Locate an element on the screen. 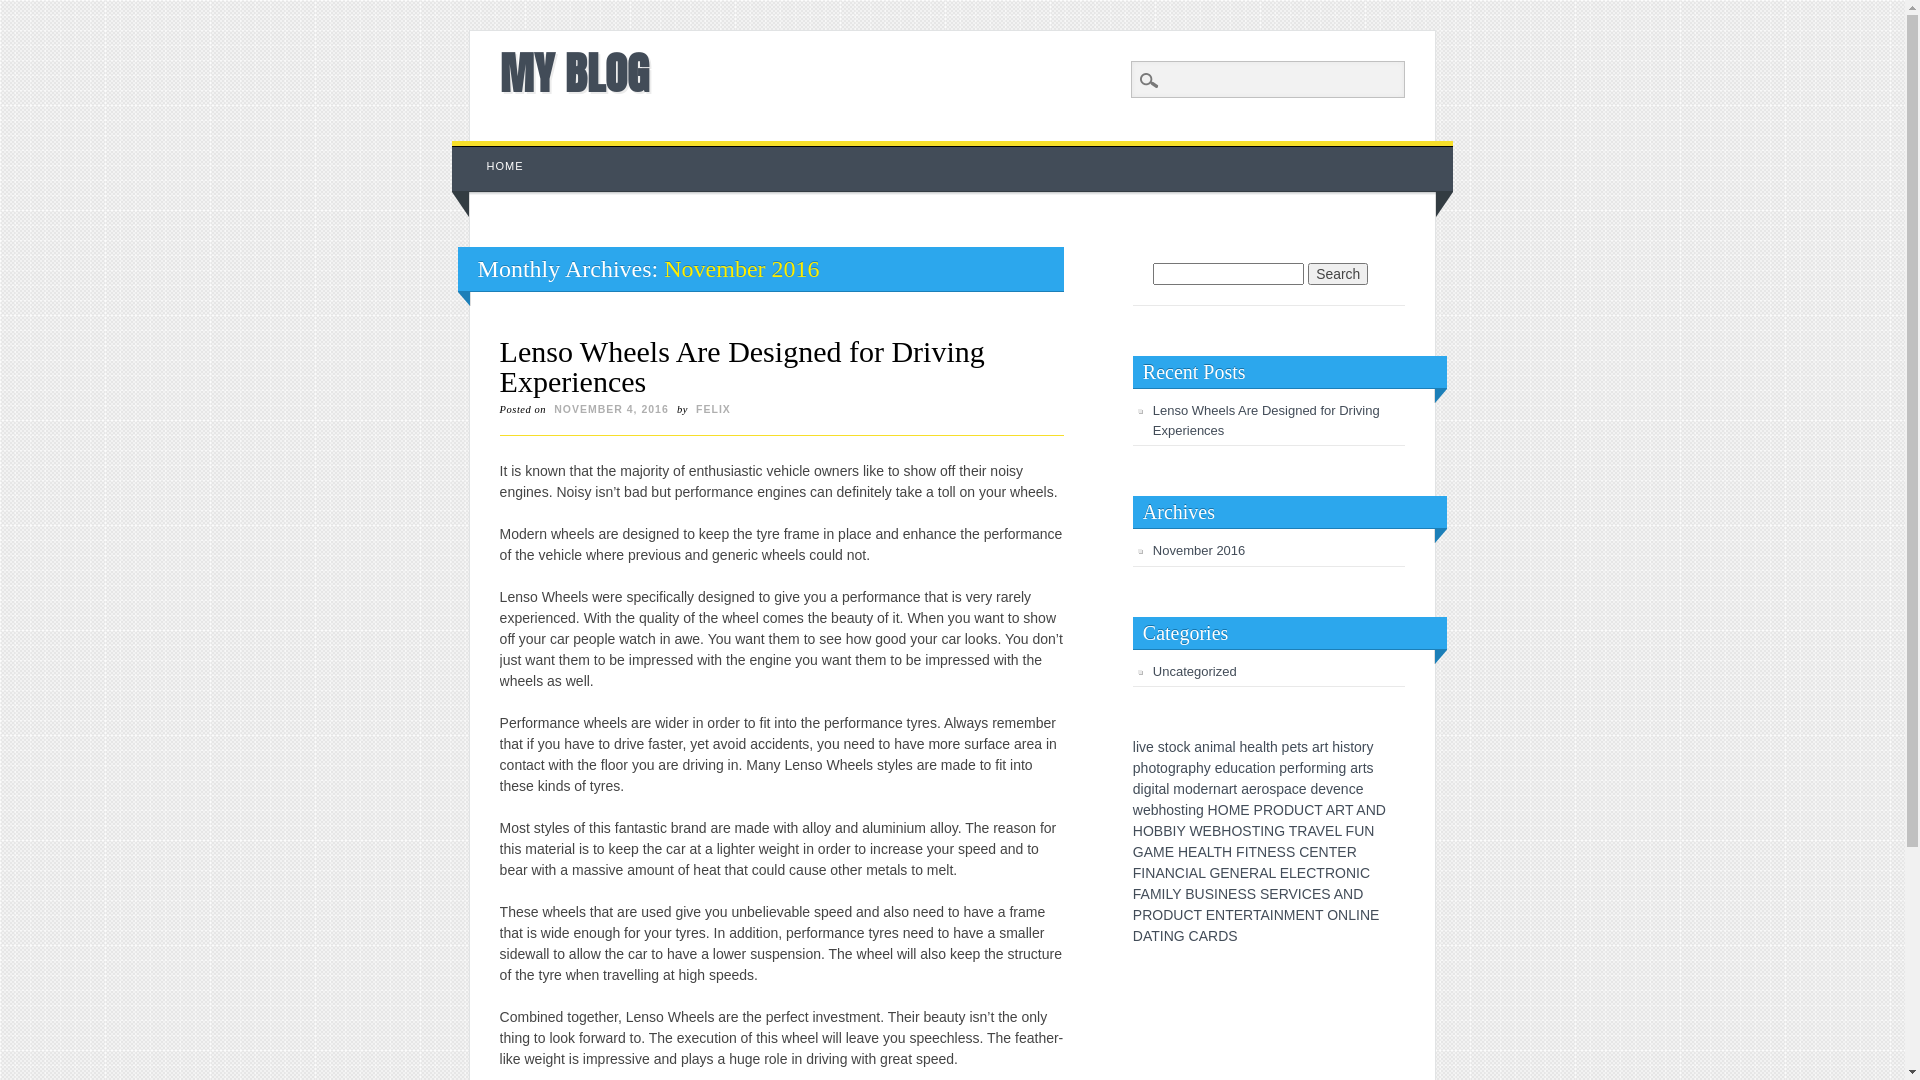 Image resolution: width=1920 pixels, height=1080 pixels. Lenso Wheels Are Designed for Driving Experiences is located at coordinates (1266, 420).